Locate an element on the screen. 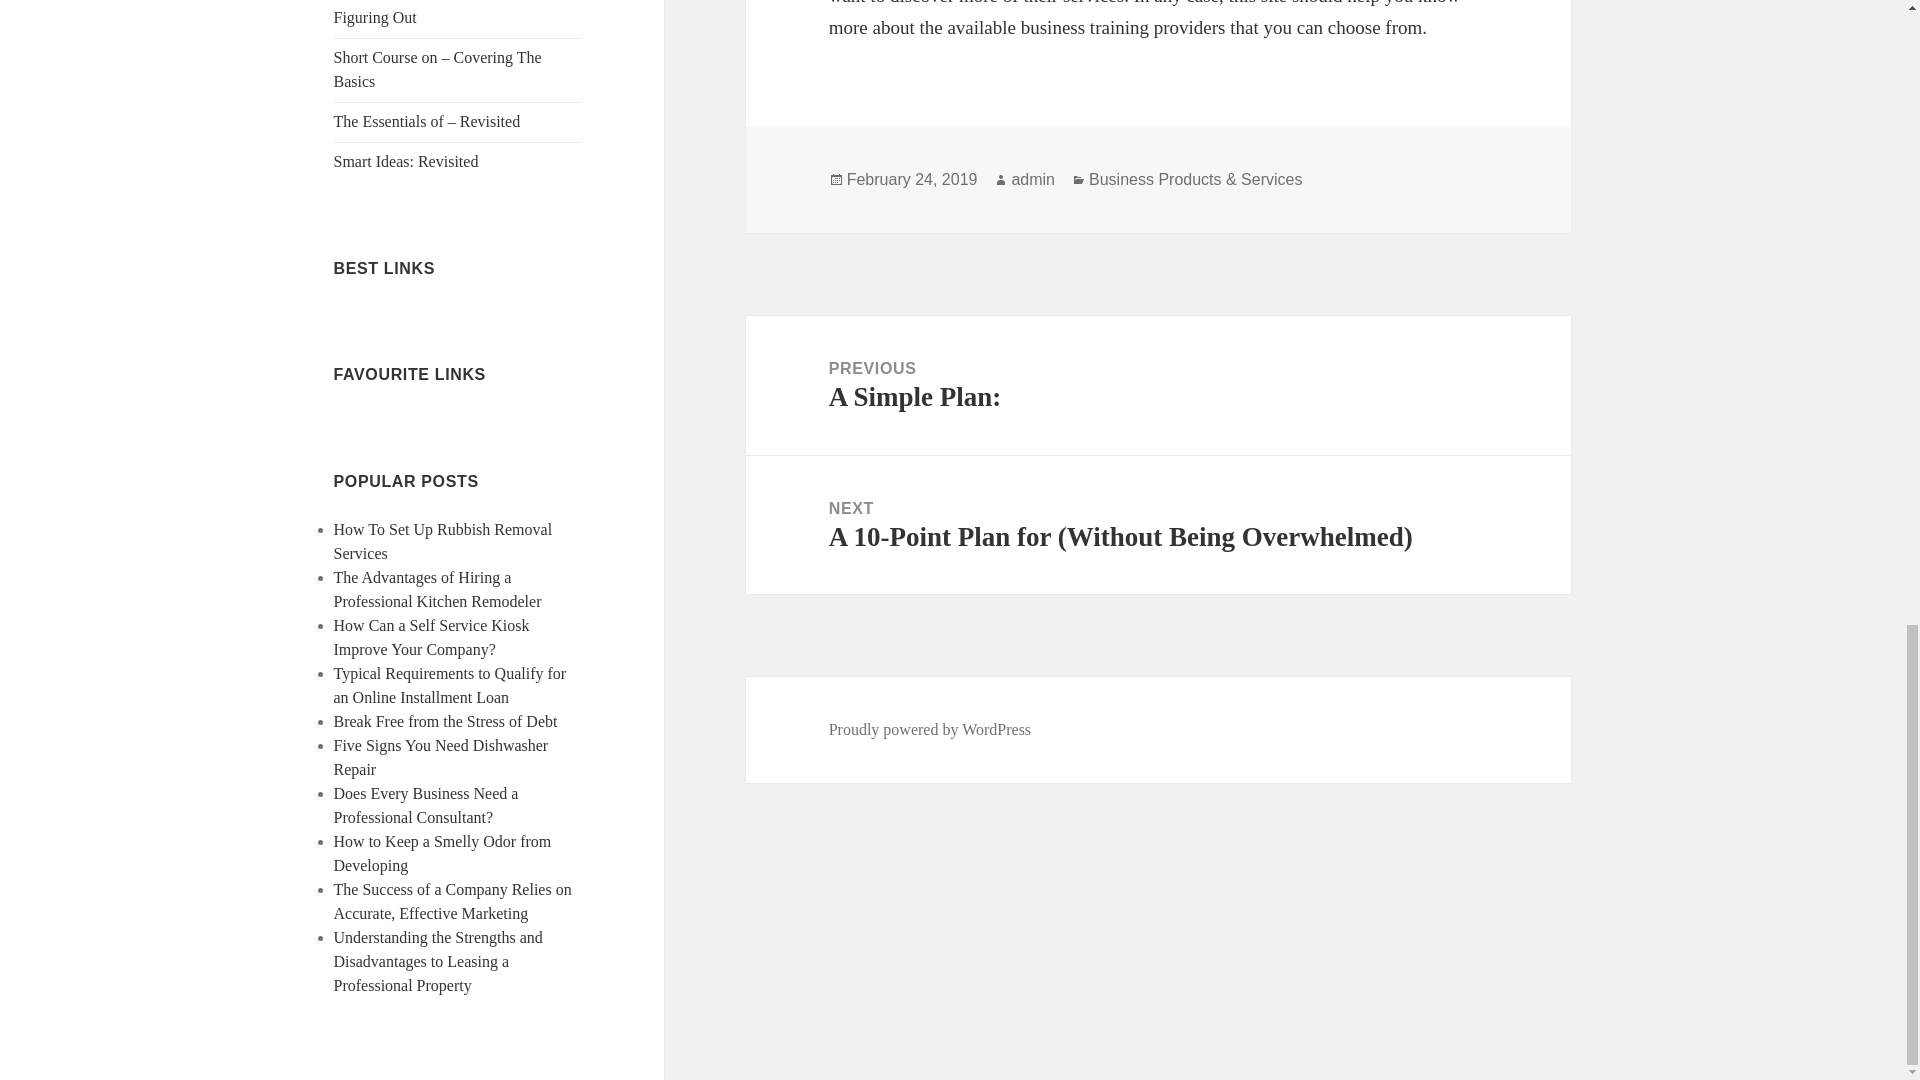 This screenshot has width=1920, height=1080. Smart Ideas: Revisited is located at coordinates (406, 161).